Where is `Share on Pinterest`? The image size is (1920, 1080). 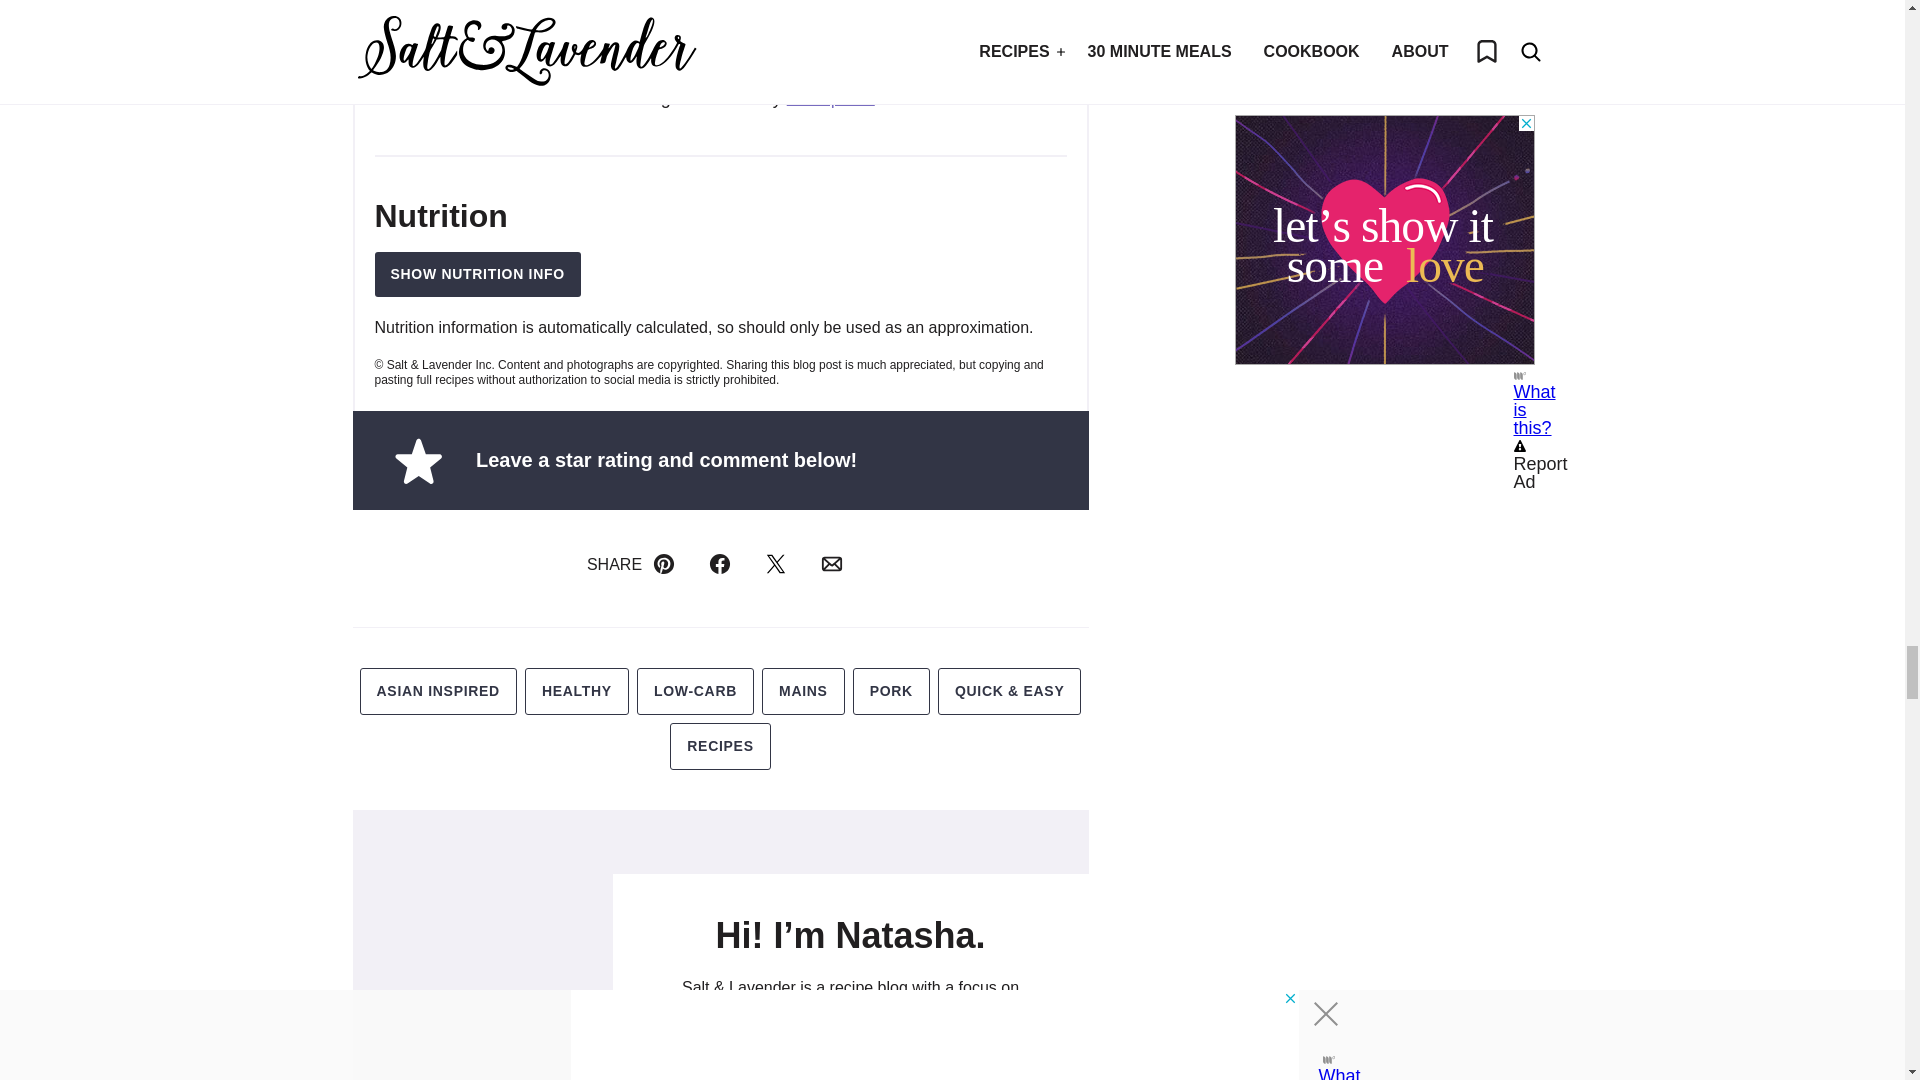
Share on Pinterest is located at coordinates (663, 564).